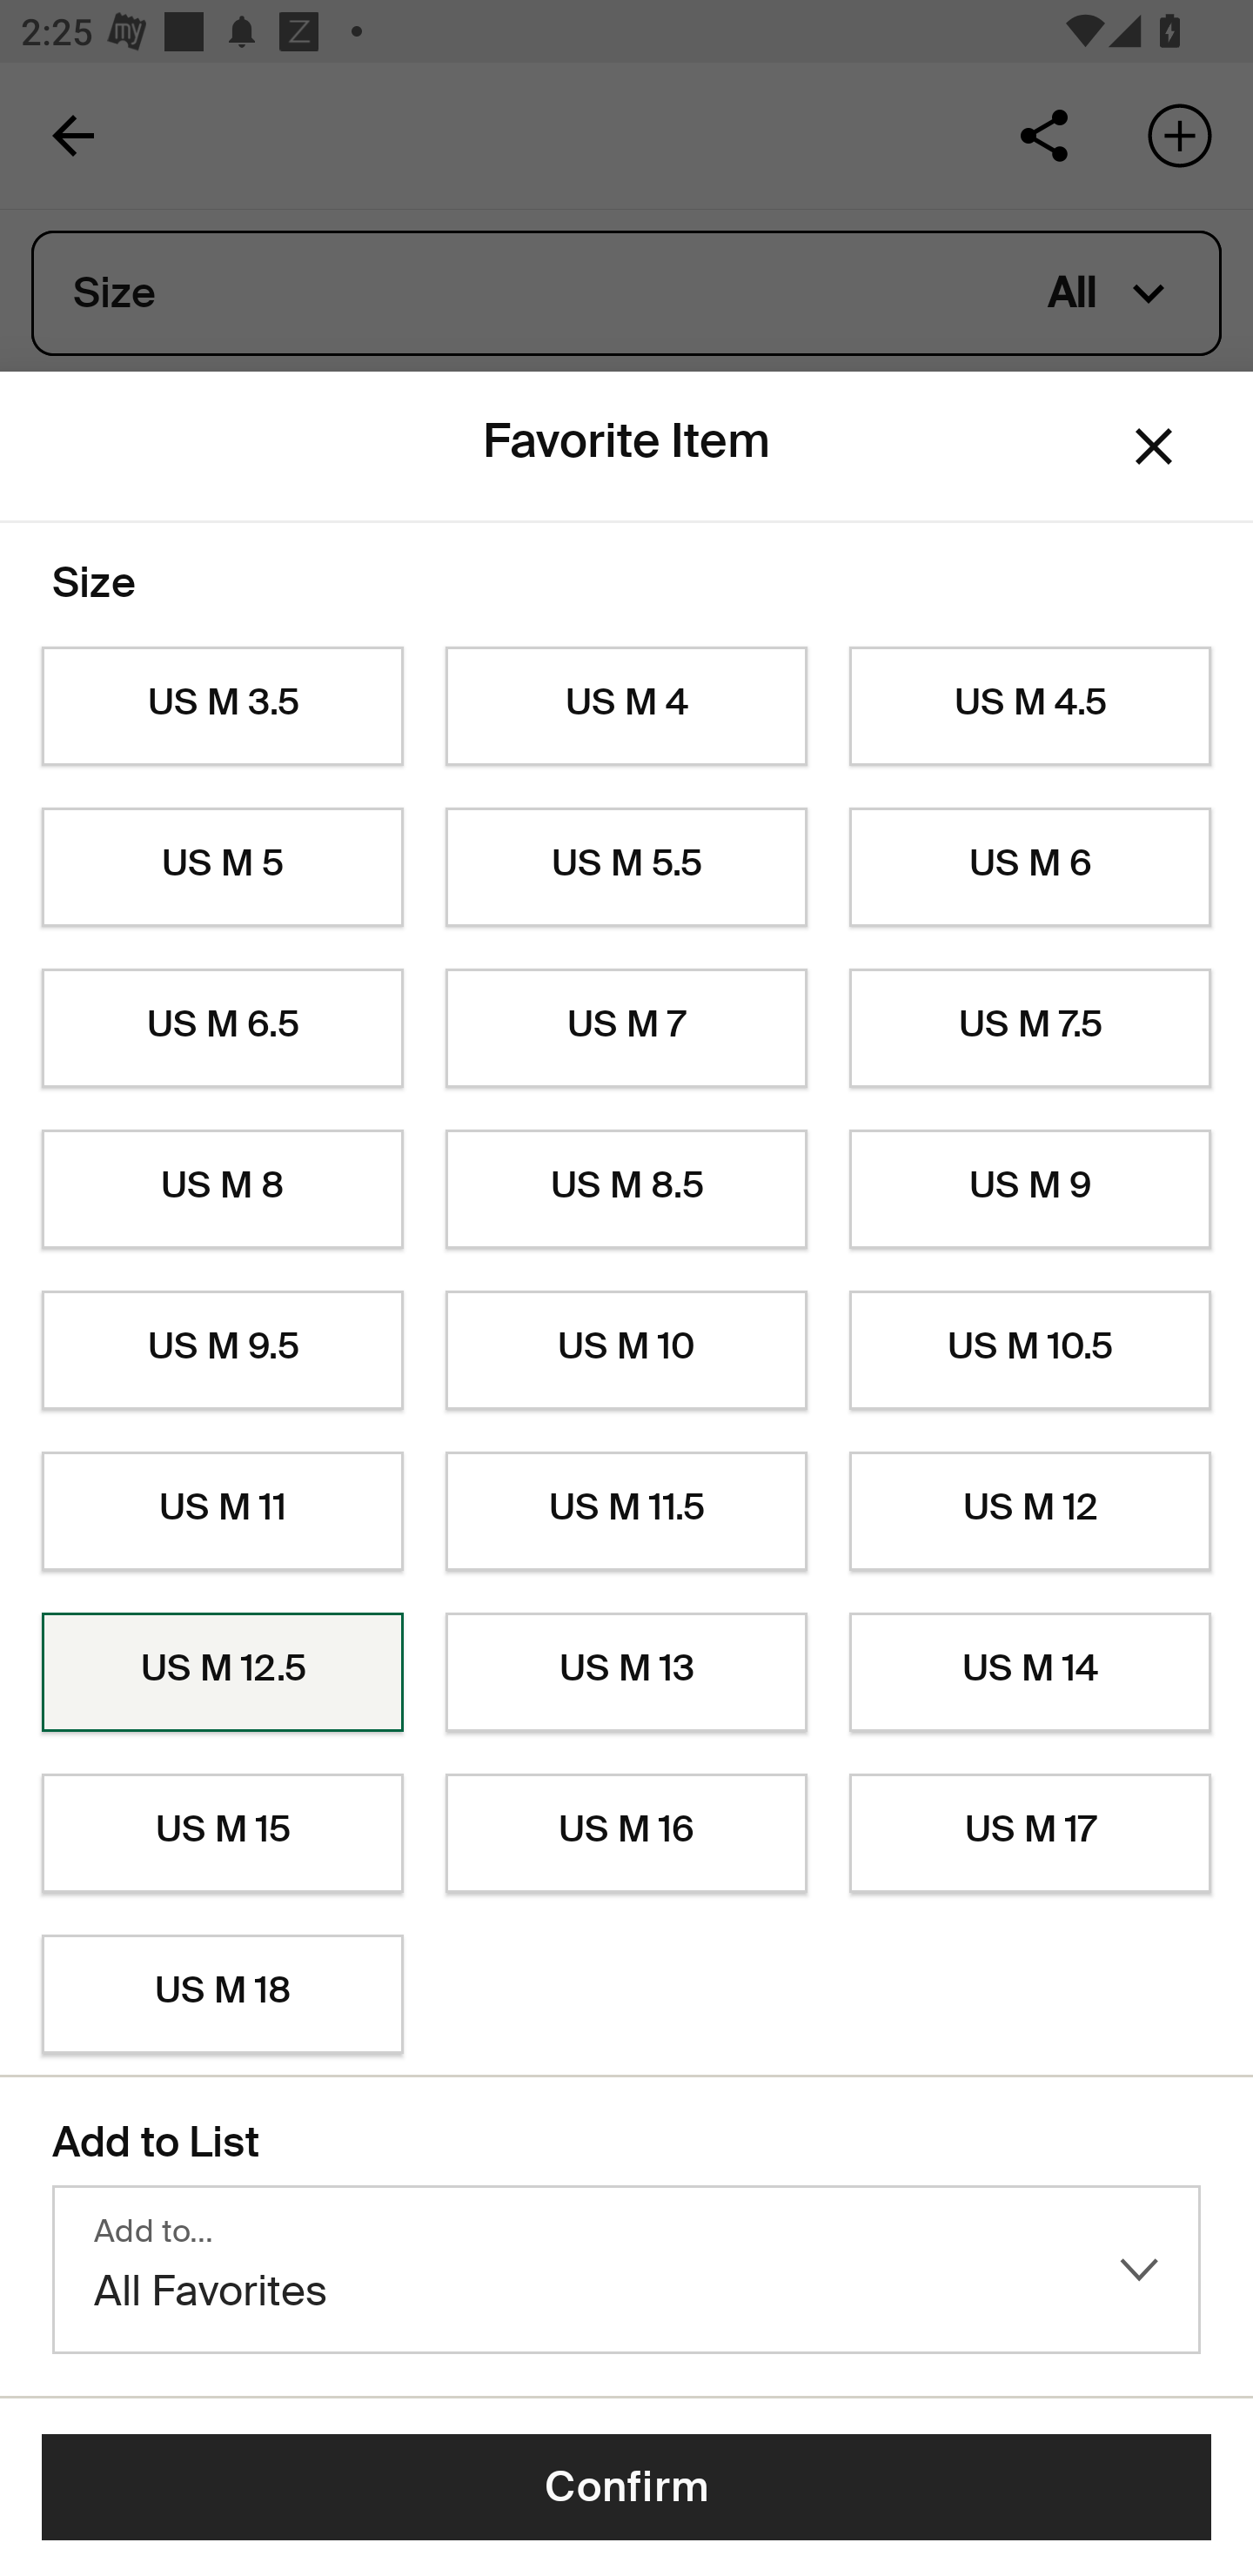 This screenshot has height=2576, width=1253. I want to click on US M 10.5, so click(1030, 1351).